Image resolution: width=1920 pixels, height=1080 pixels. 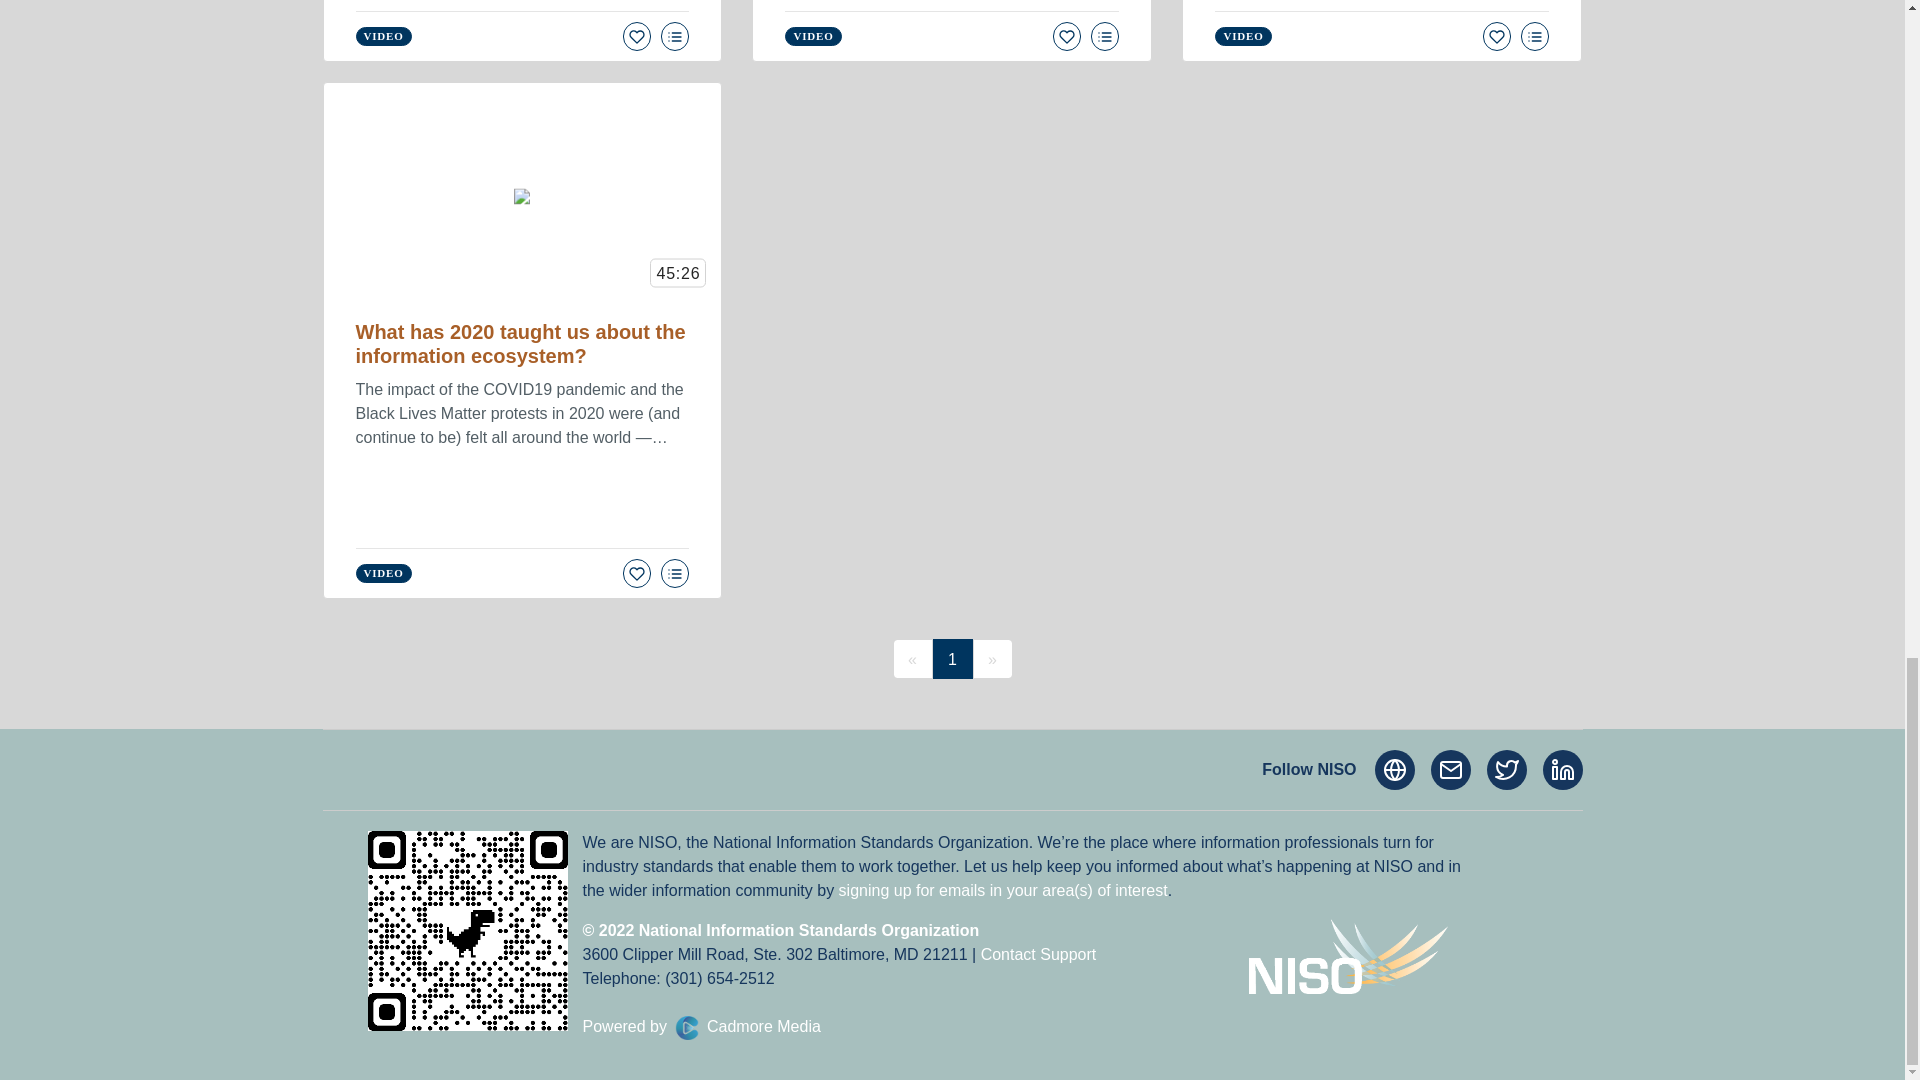 I want to click on Contact Support, so click(x=1038, y=954).